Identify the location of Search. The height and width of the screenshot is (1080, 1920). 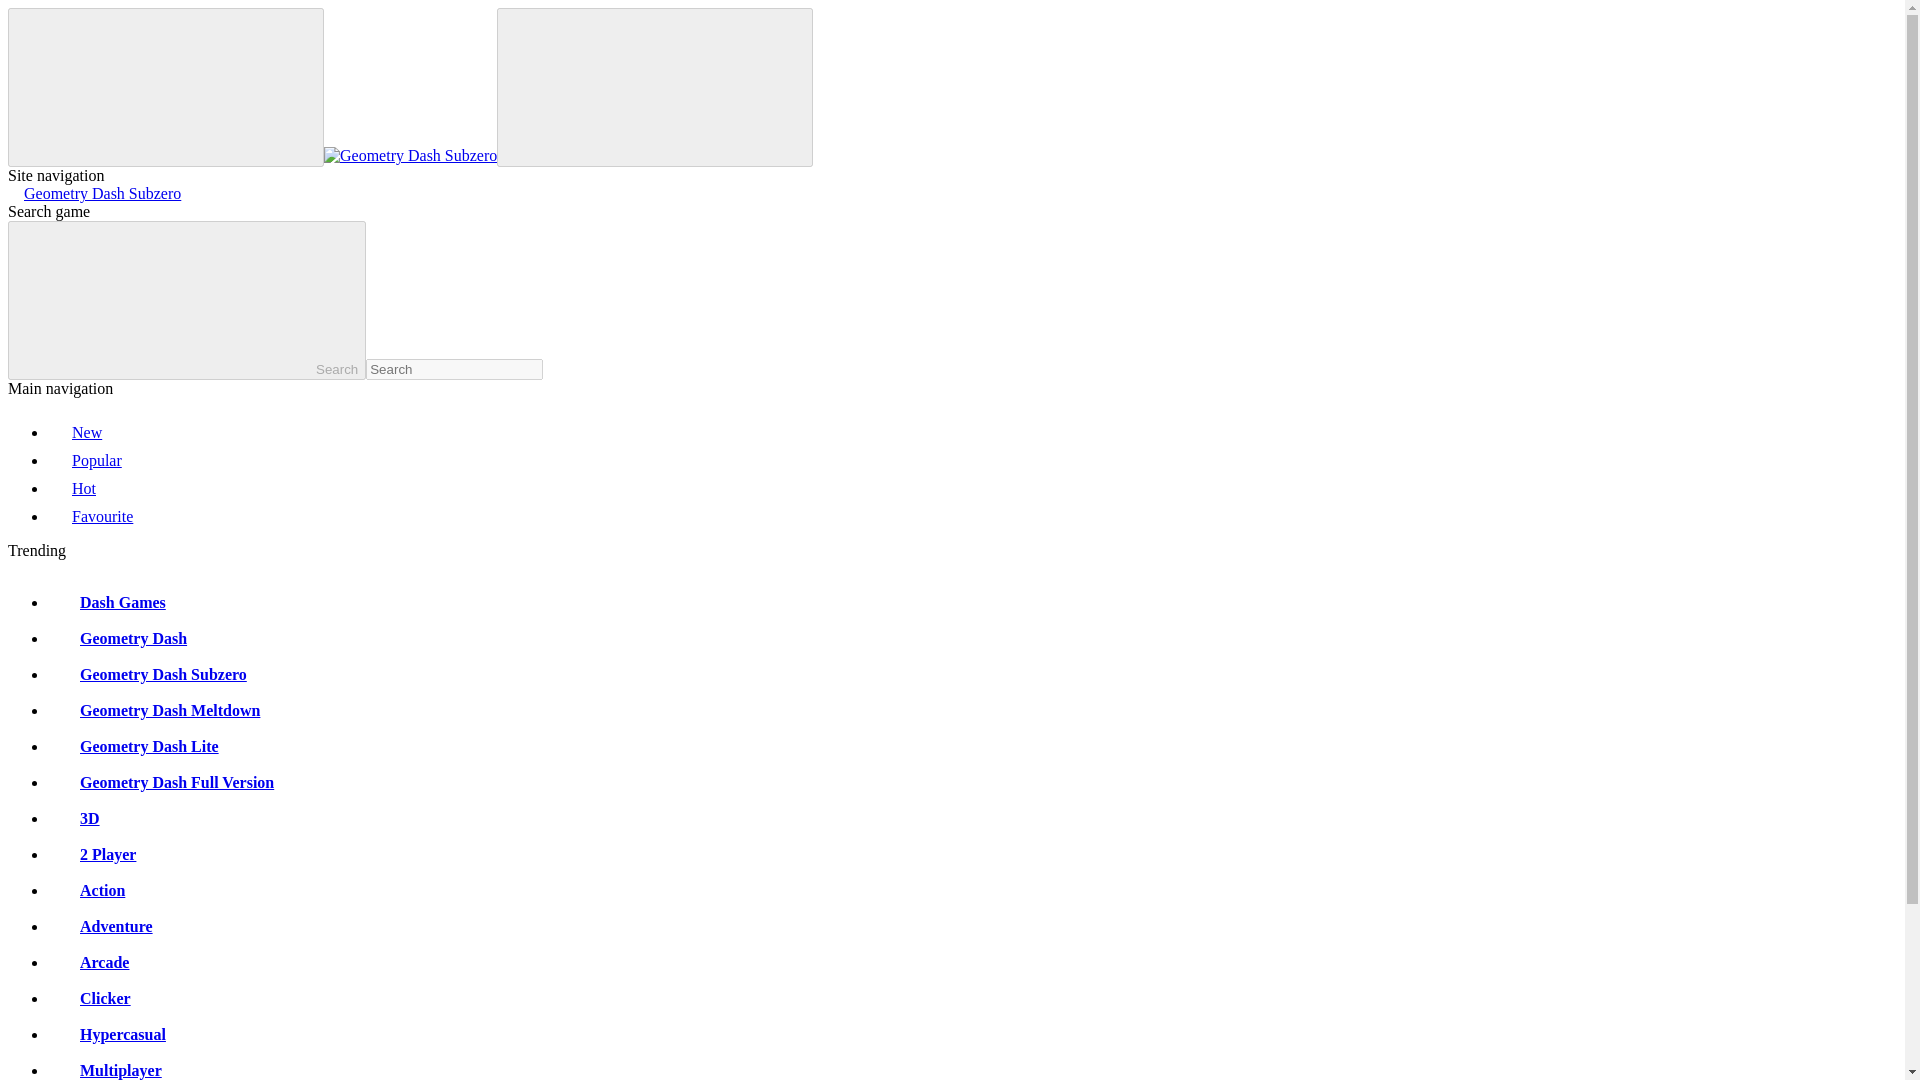
(186, 300).